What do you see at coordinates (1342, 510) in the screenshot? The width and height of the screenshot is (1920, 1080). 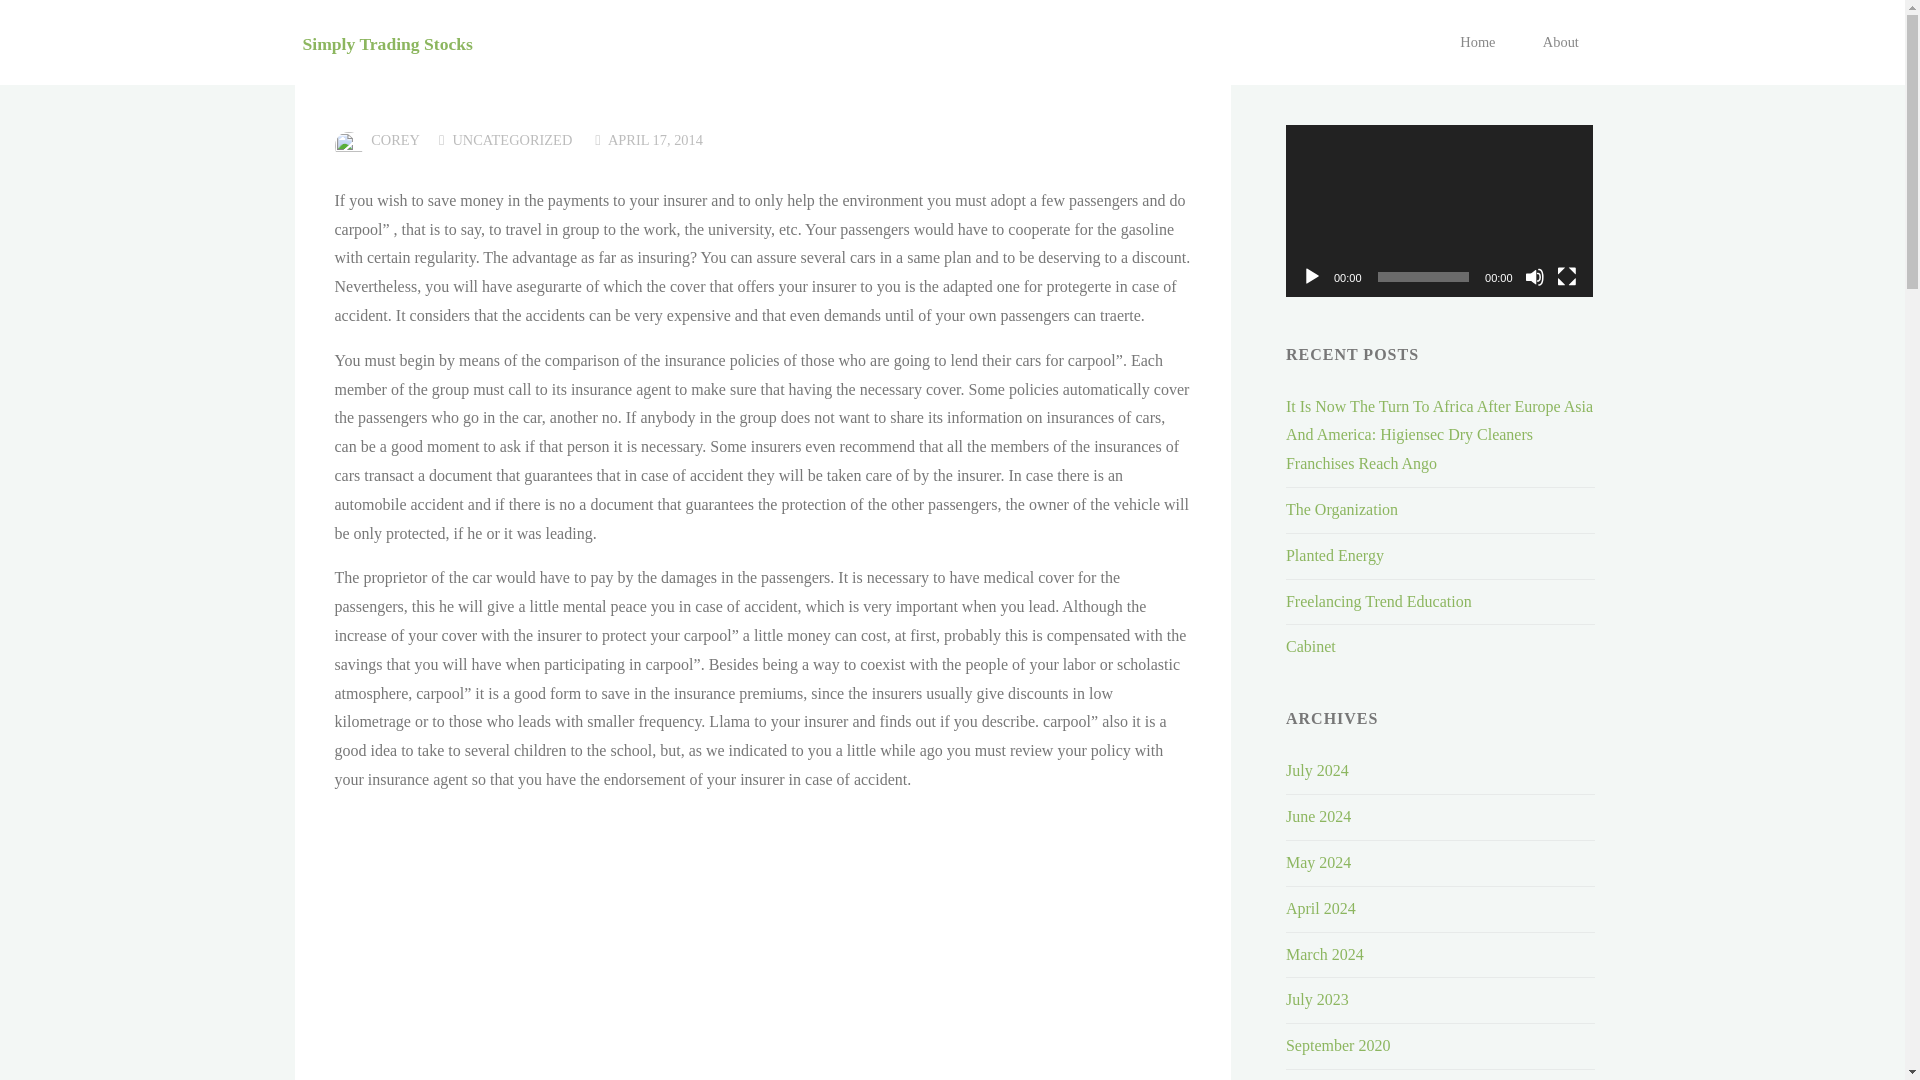 I see `The Organization` at bounding box center [1342, 510].